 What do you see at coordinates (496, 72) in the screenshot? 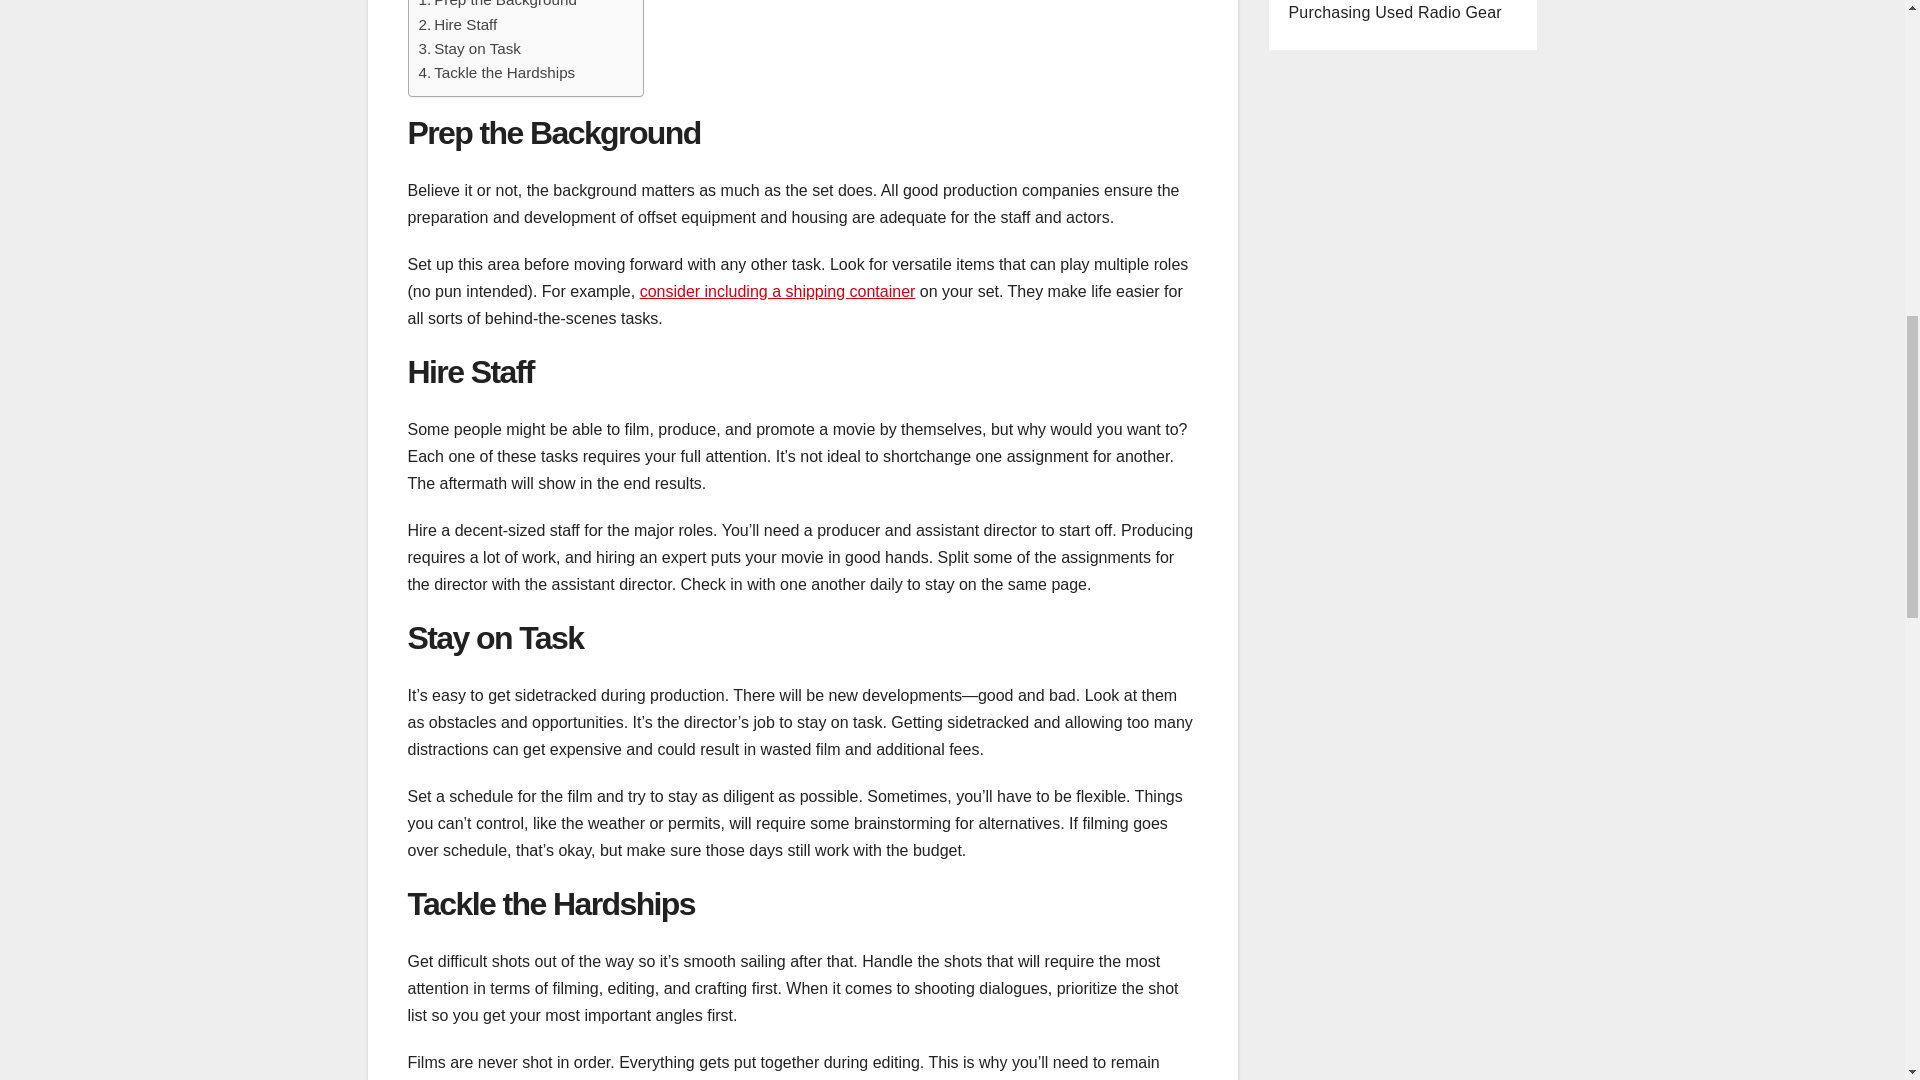
I see `Tackle the Hardships` at bounding box center [496, 72].